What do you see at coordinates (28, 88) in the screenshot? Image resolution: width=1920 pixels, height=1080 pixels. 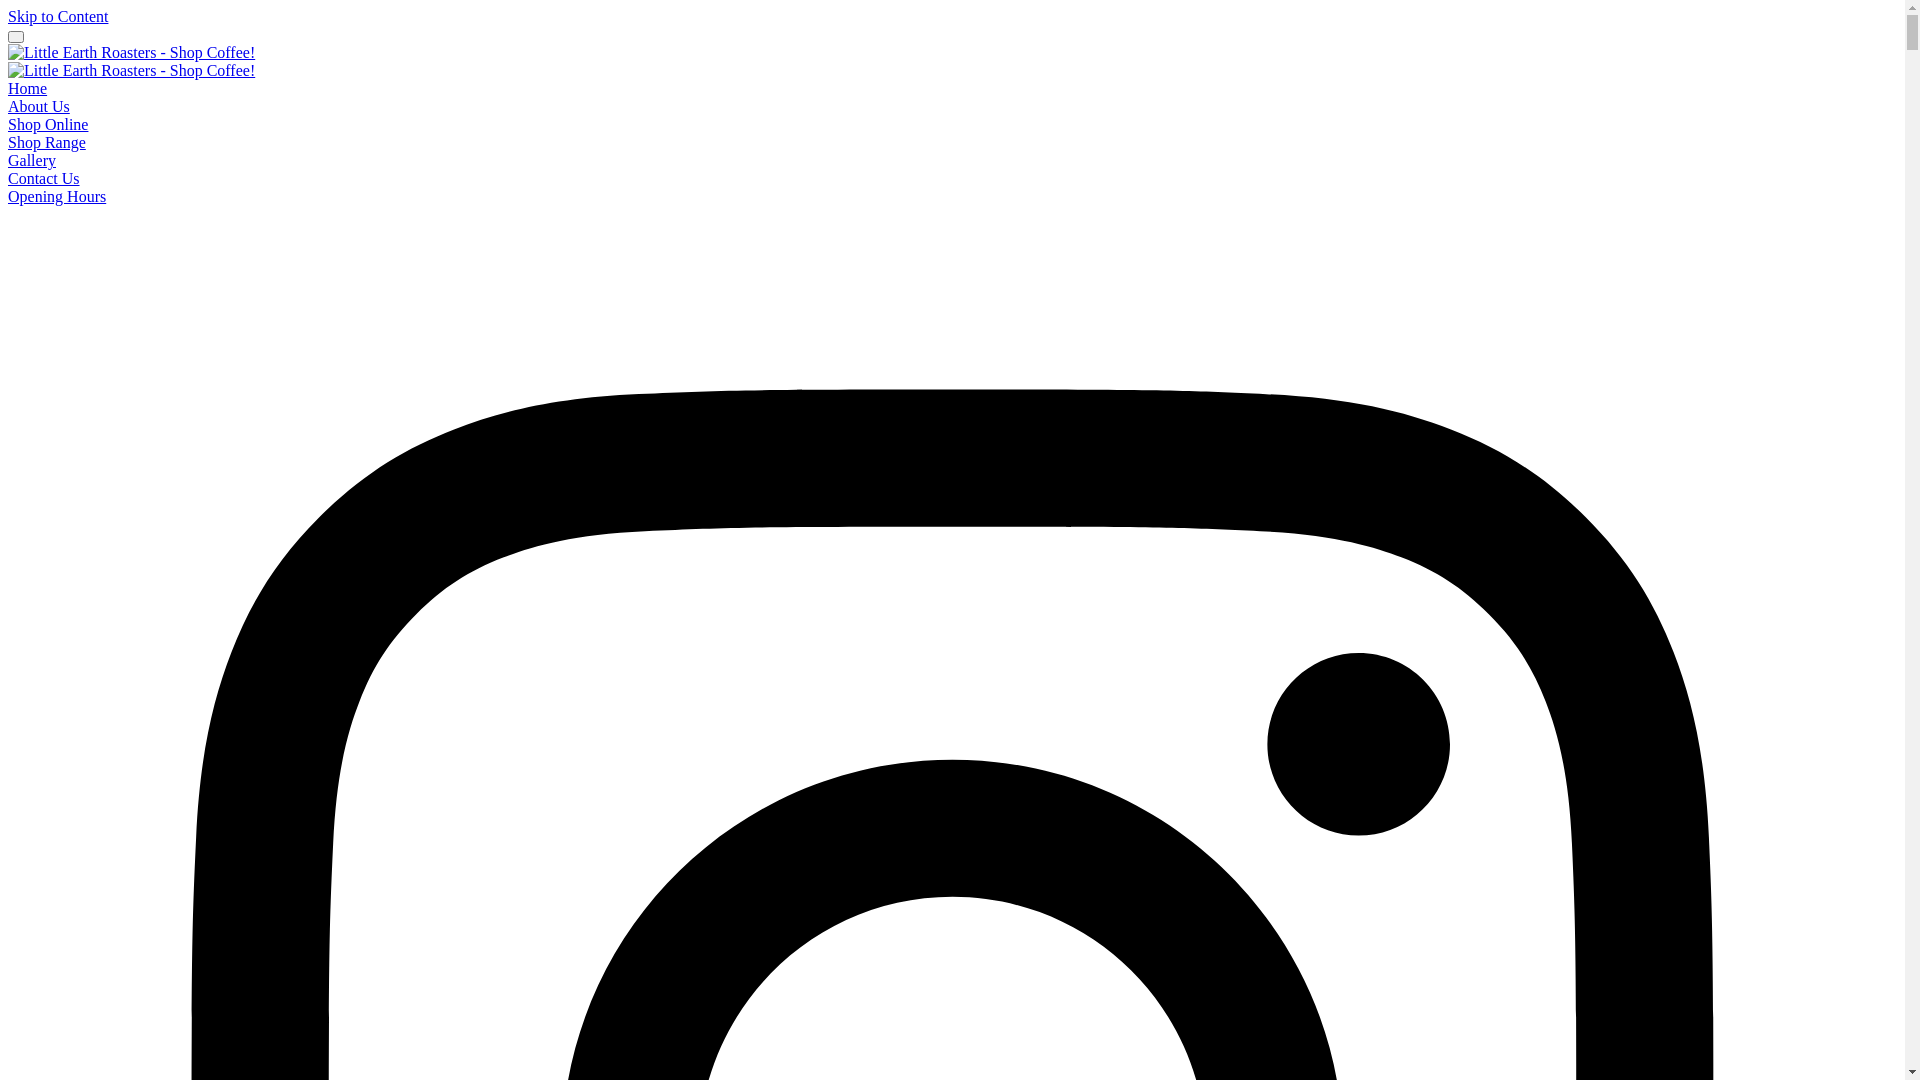 I see `Home` at bounding box center [28, 88].